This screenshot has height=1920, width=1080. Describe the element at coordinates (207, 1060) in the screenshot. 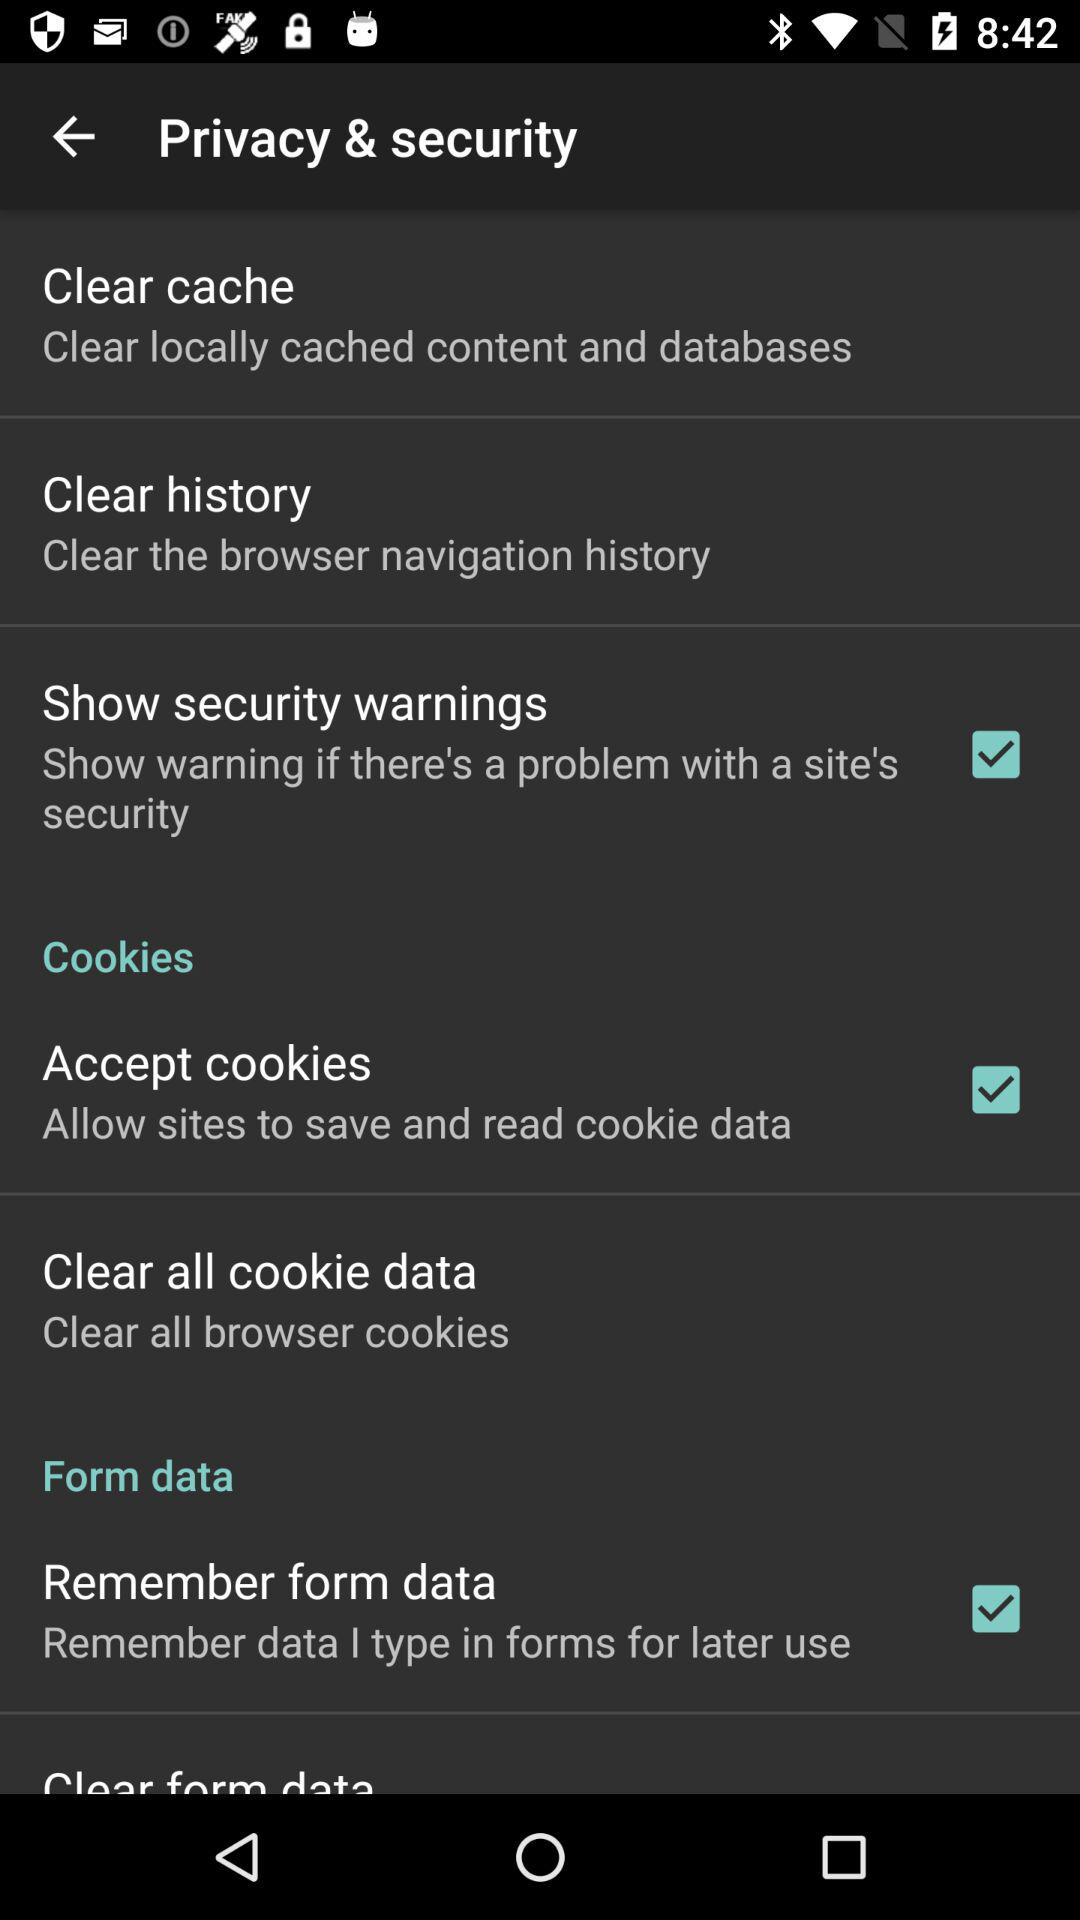

I see `flip to the accept cookies item` at that location.